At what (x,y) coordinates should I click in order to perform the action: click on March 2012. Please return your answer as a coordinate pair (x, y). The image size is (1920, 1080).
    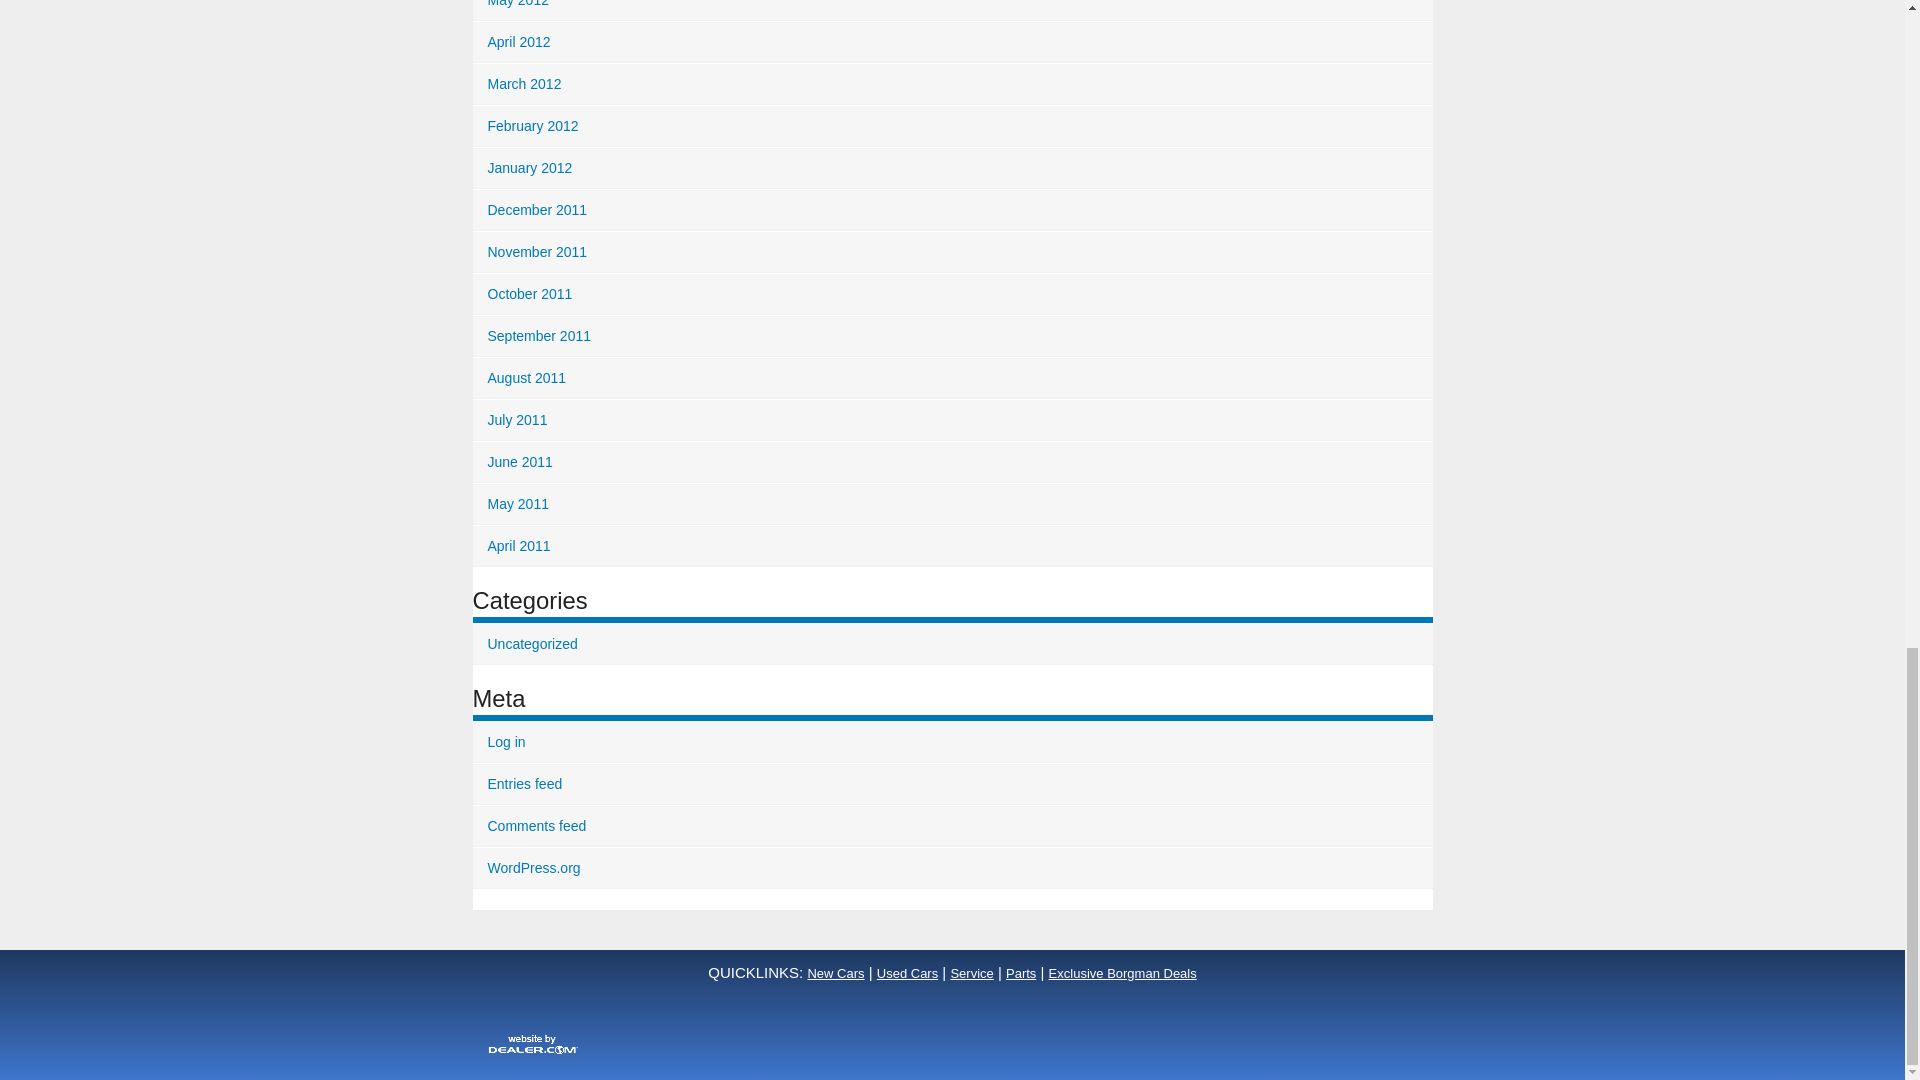
    Looking at the image, I should click on (952, 84).